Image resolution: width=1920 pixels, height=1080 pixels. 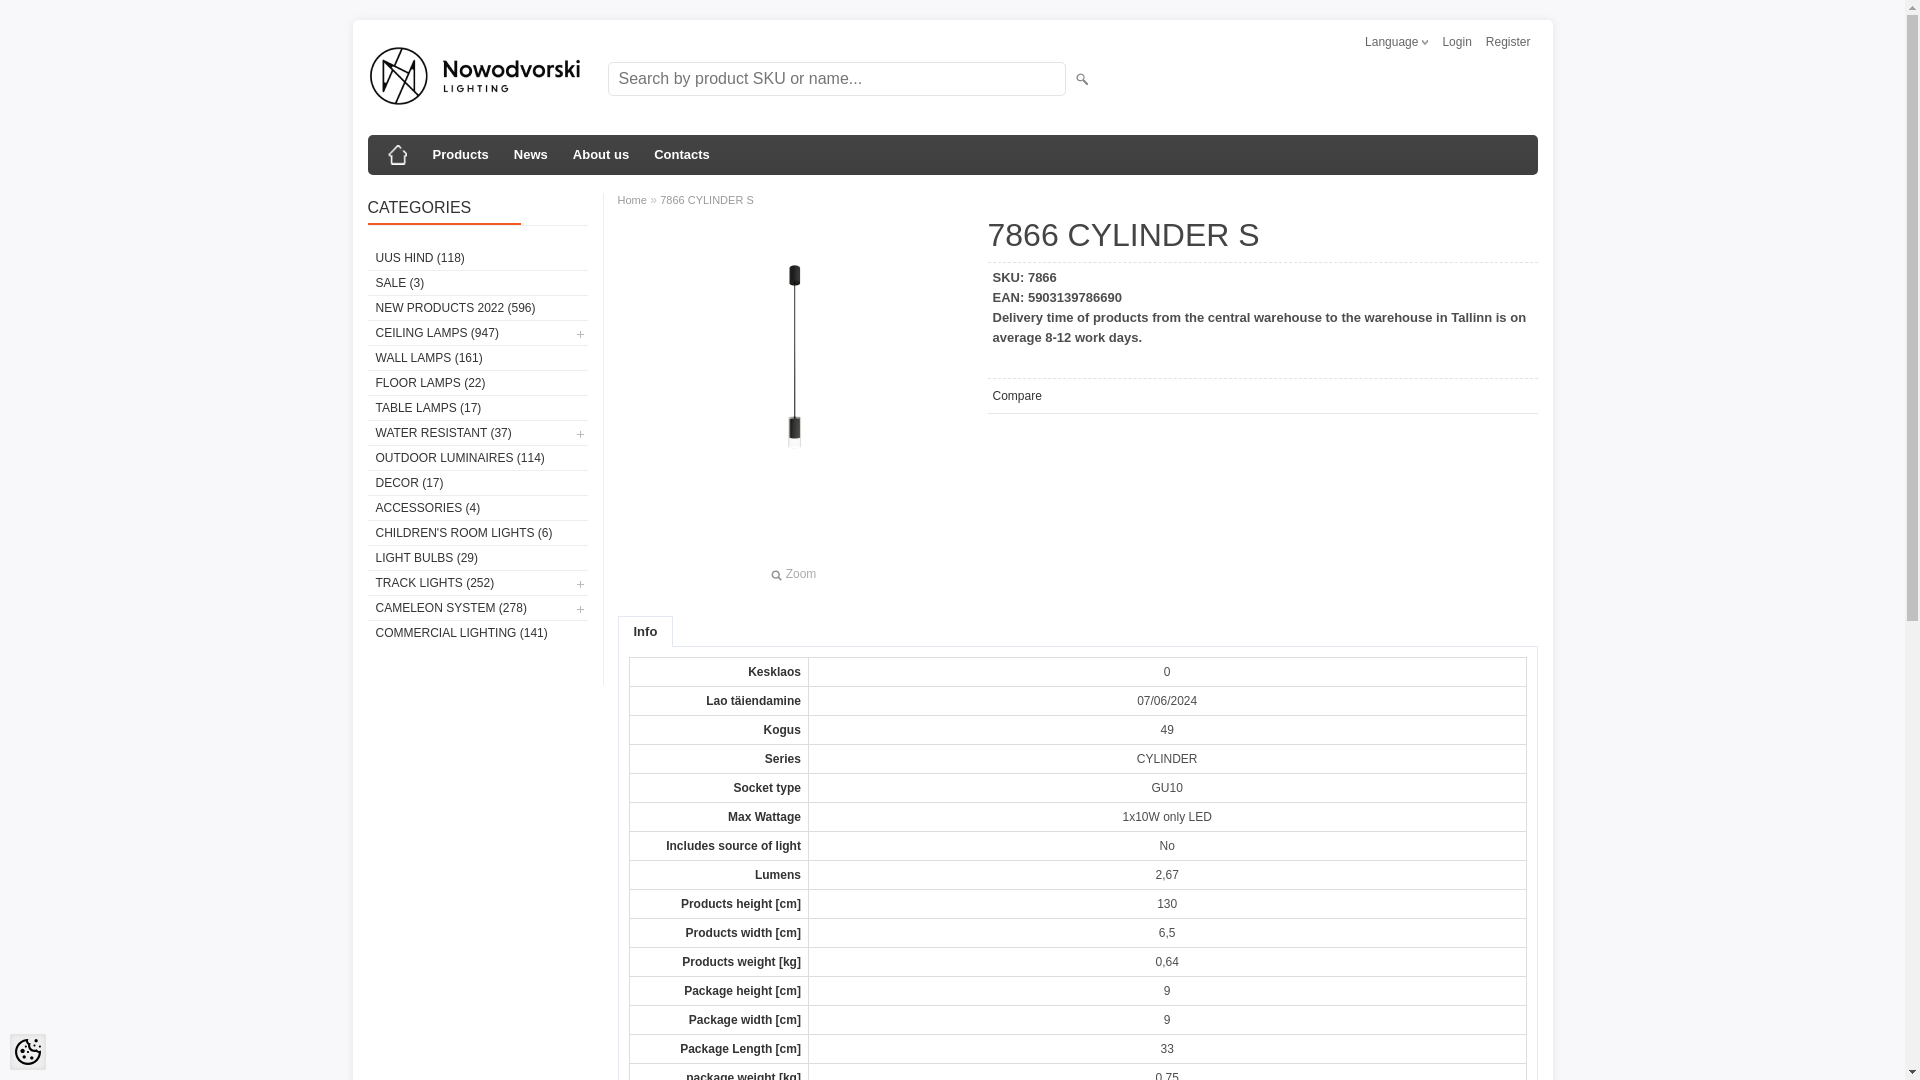 I want to click on News, so click(x=530, y=154).